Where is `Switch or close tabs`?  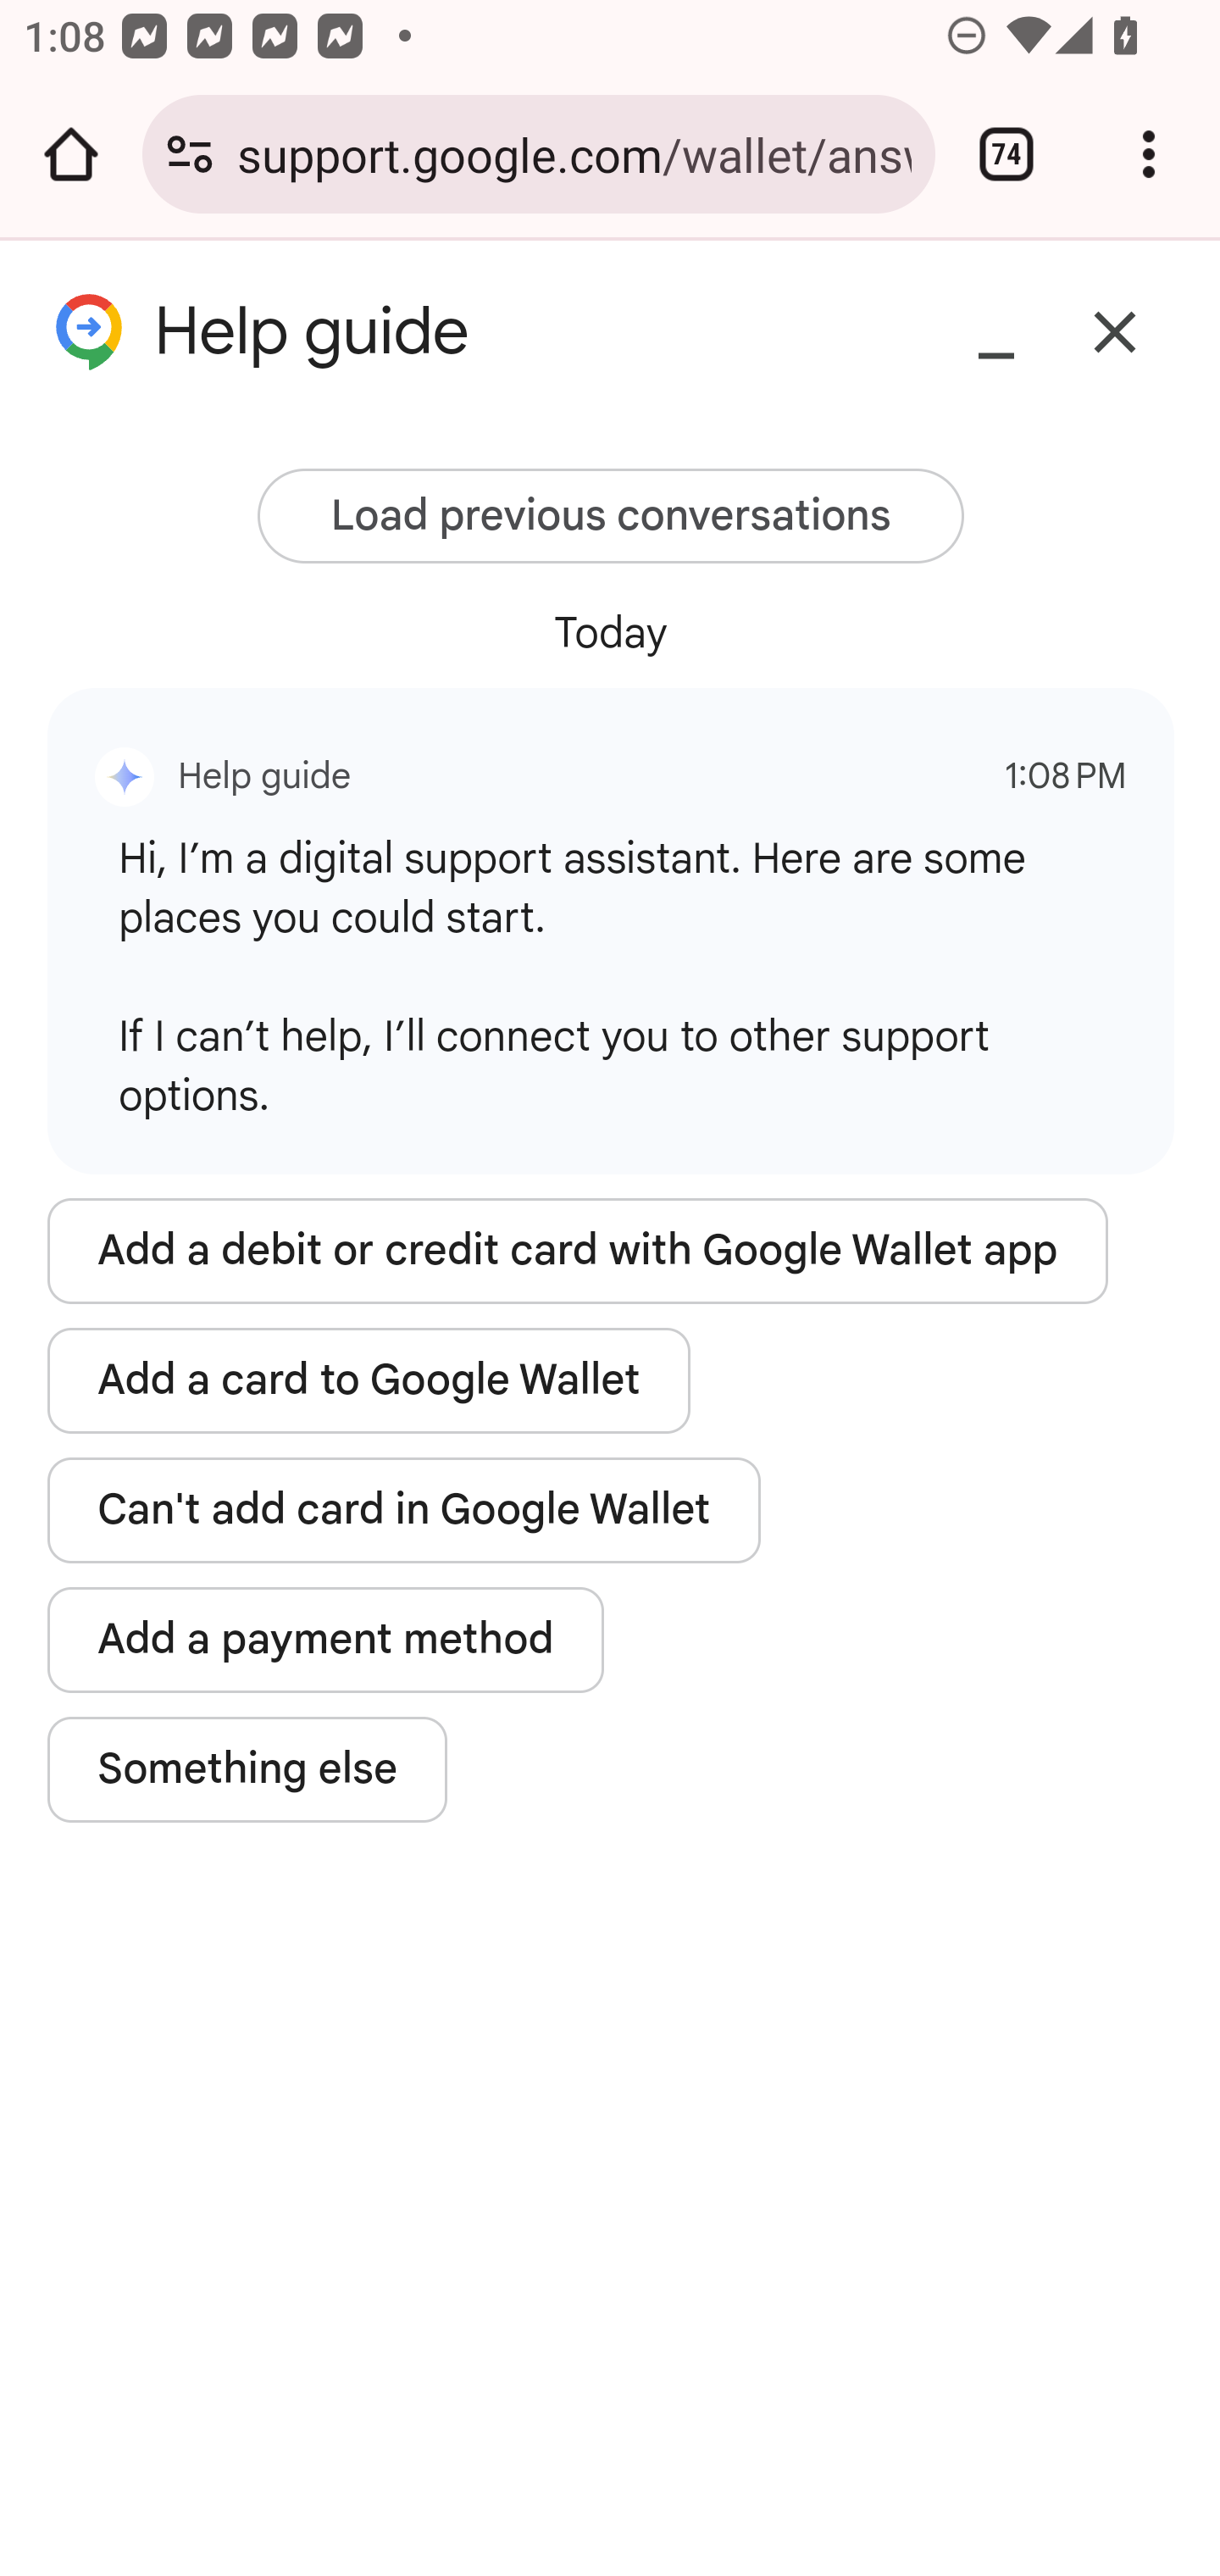
Switch or close tabs is located at coordinates (1006, 154).